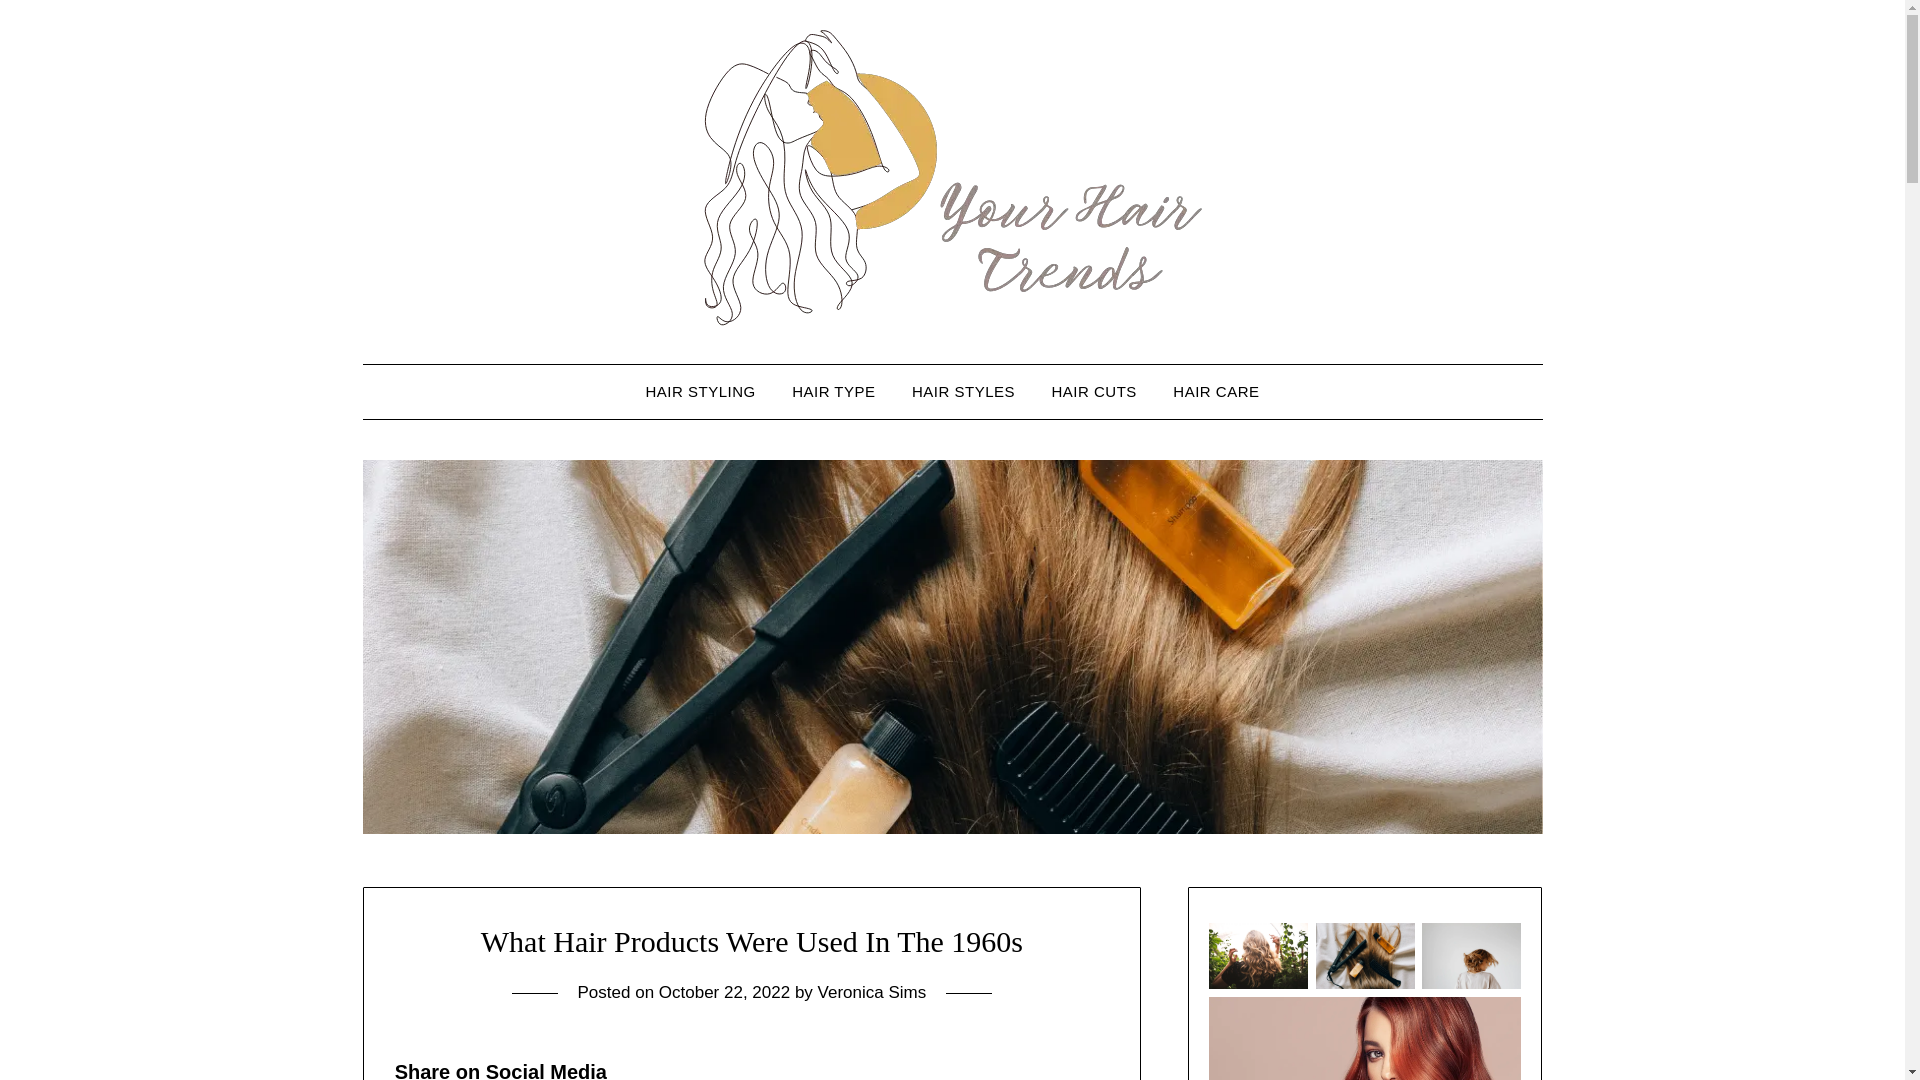  I want to click on HAIR CARE, so click(1216, 392).